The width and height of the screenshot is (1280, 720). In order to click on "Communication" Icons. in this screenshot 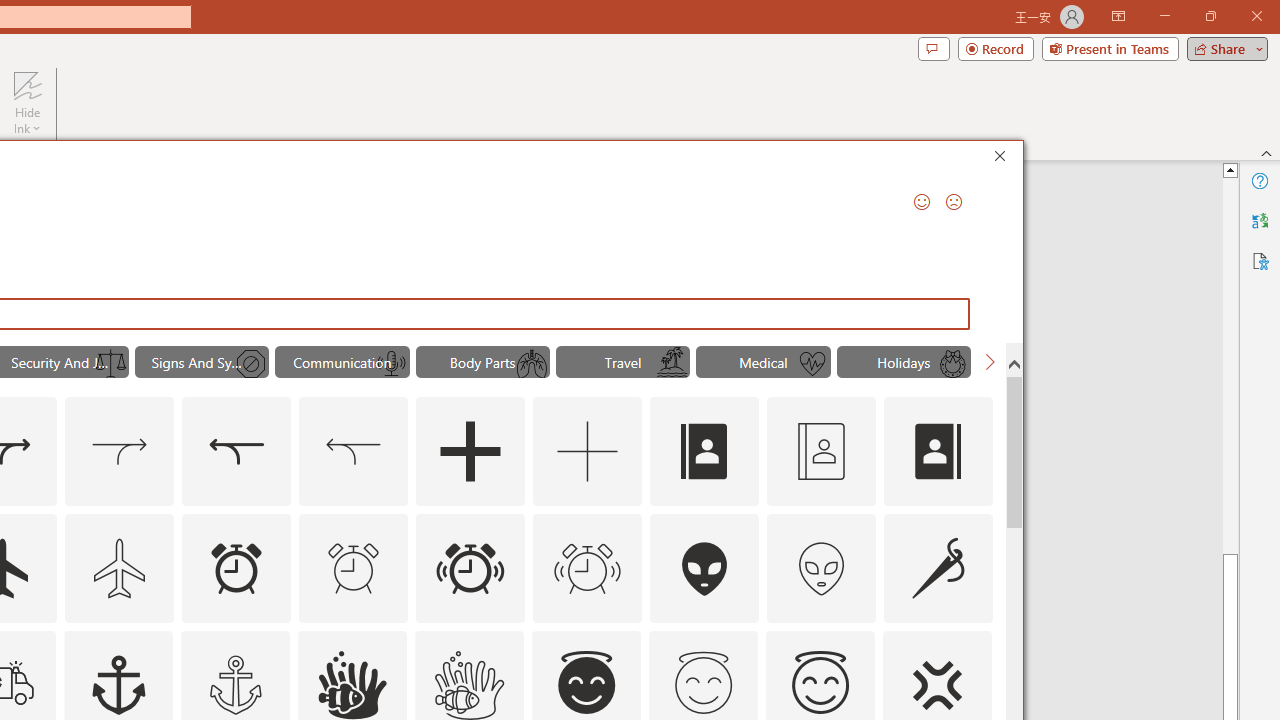, I will do `click(342, 362)`.